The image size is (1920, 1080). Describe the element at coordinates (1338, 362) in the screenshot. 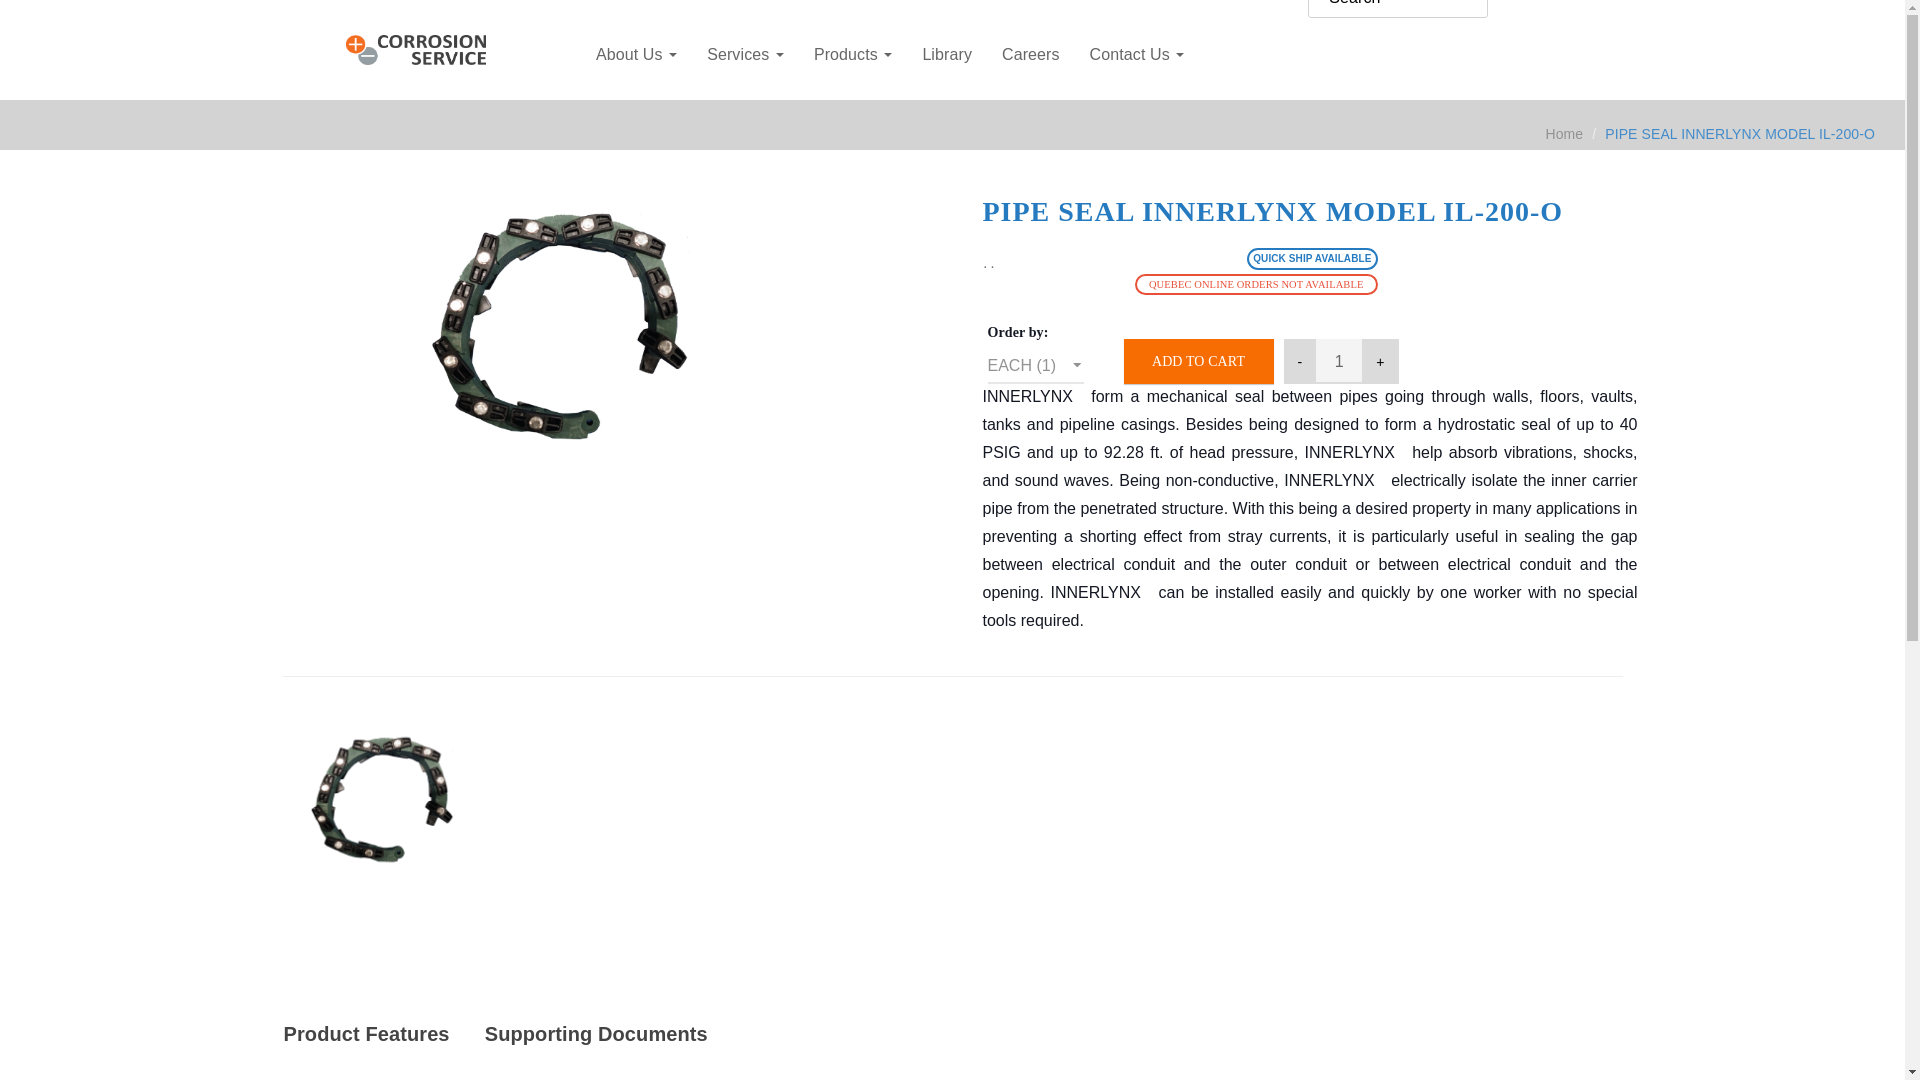

I see `1` at that location.